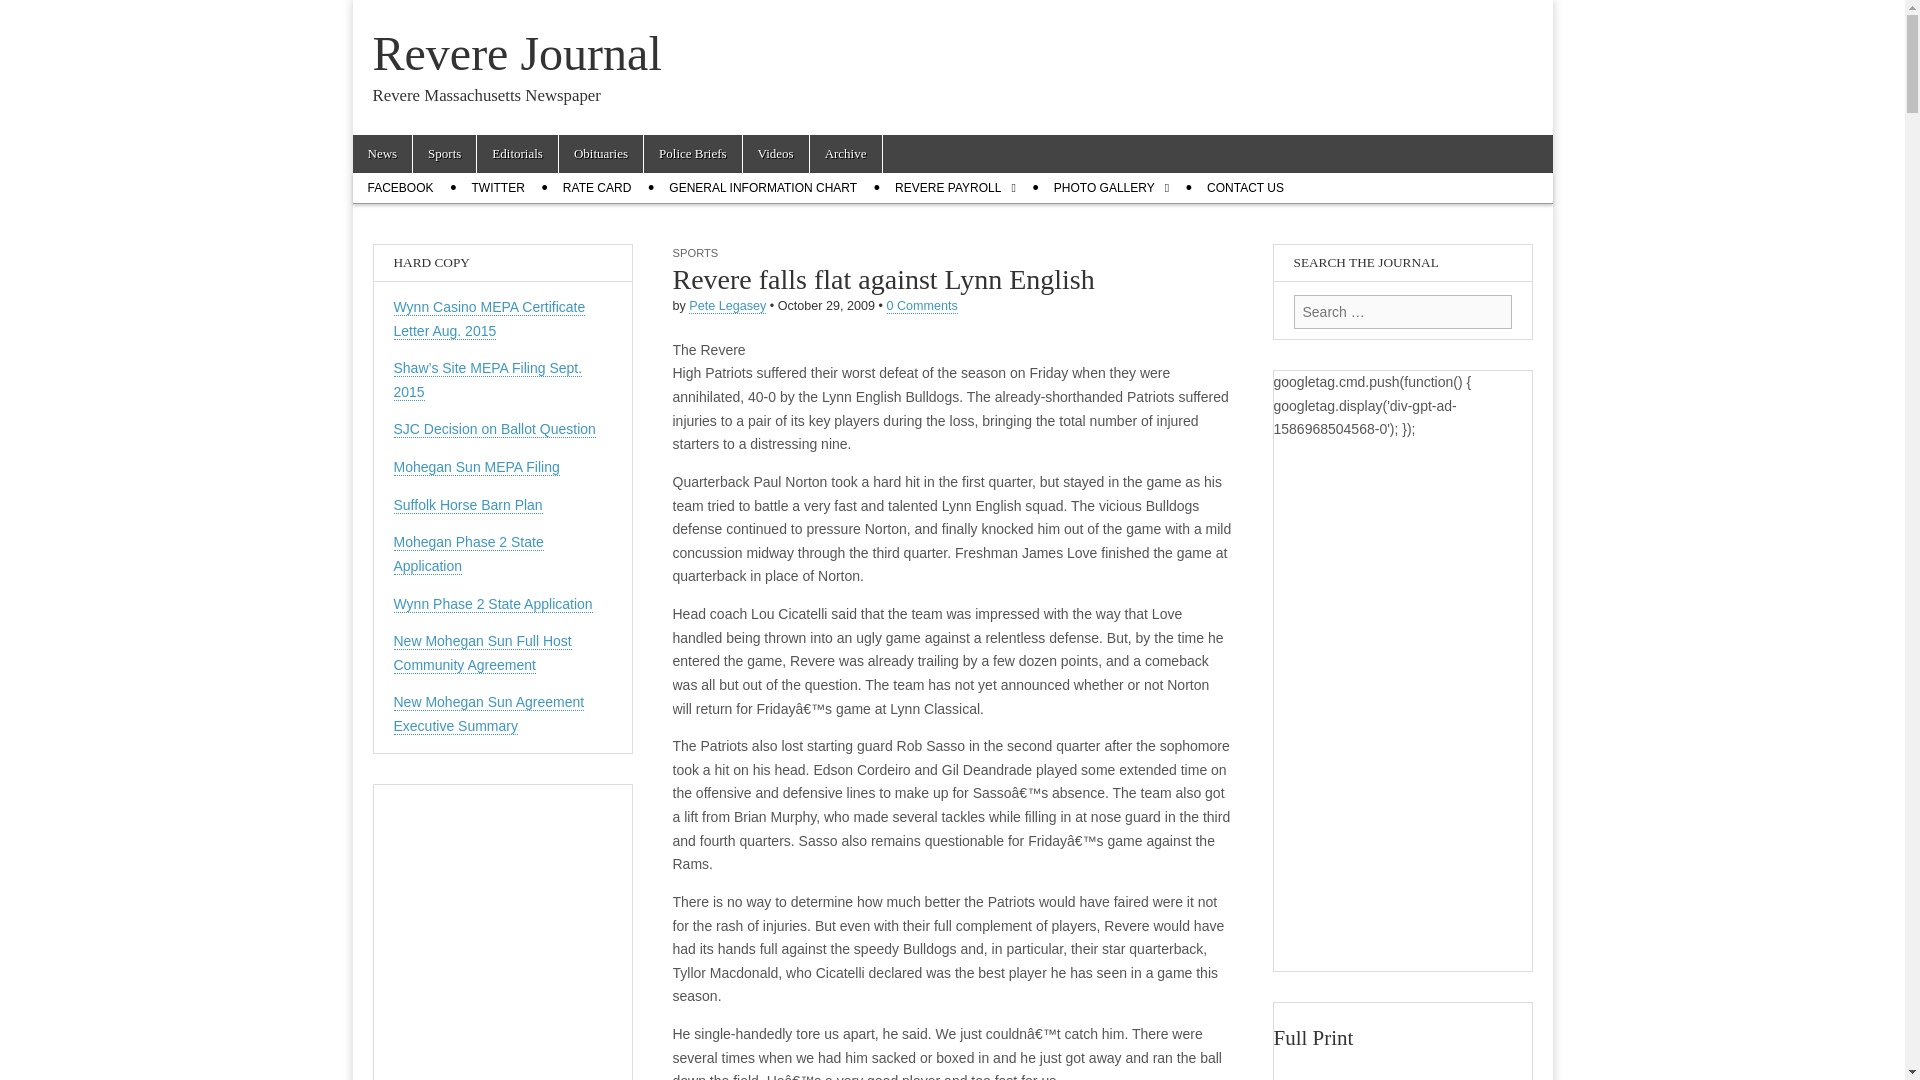 The image size is (1920, 1080). Describe the element at coordinates (846, 154) in the screenshot. I see `Archive` at that location.